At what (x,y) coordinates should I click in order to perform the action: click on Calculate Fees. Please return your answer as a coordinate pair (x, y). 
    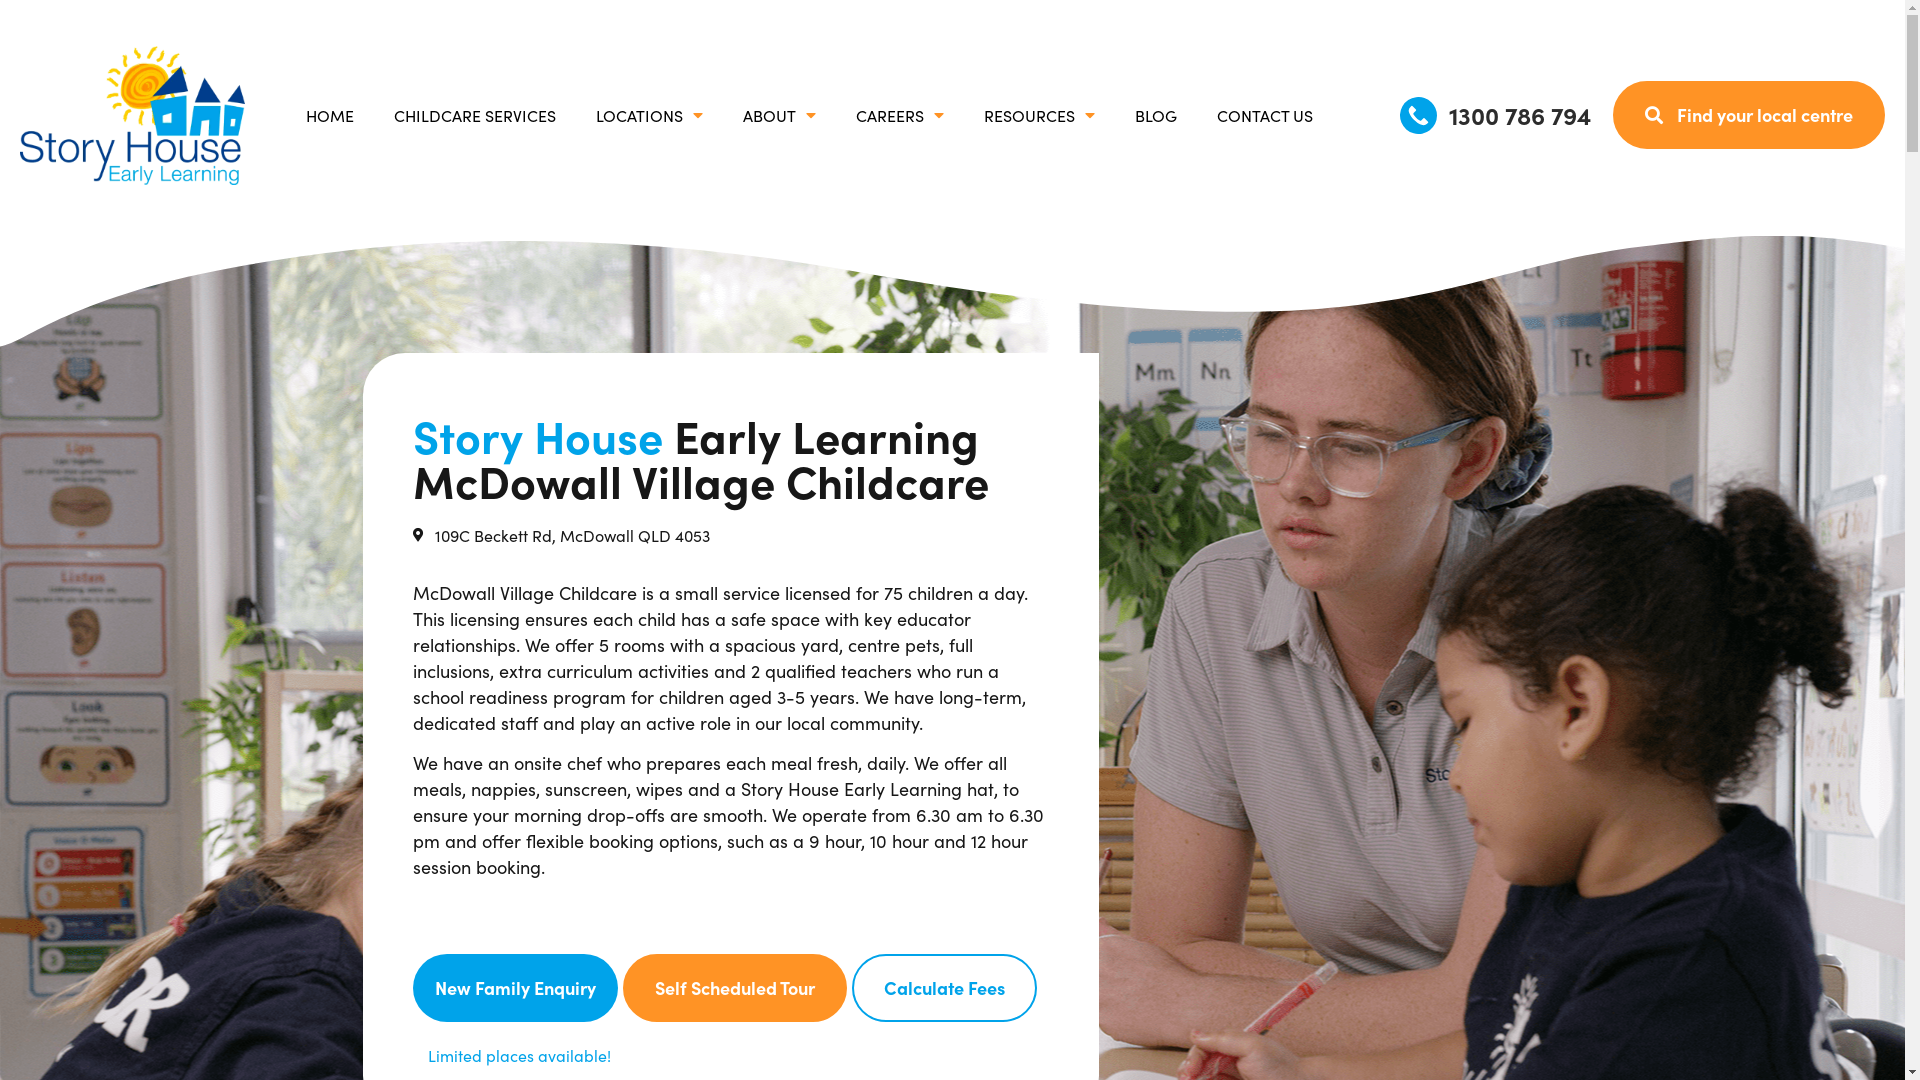
    Looking at the image, I should click on (944, 988).